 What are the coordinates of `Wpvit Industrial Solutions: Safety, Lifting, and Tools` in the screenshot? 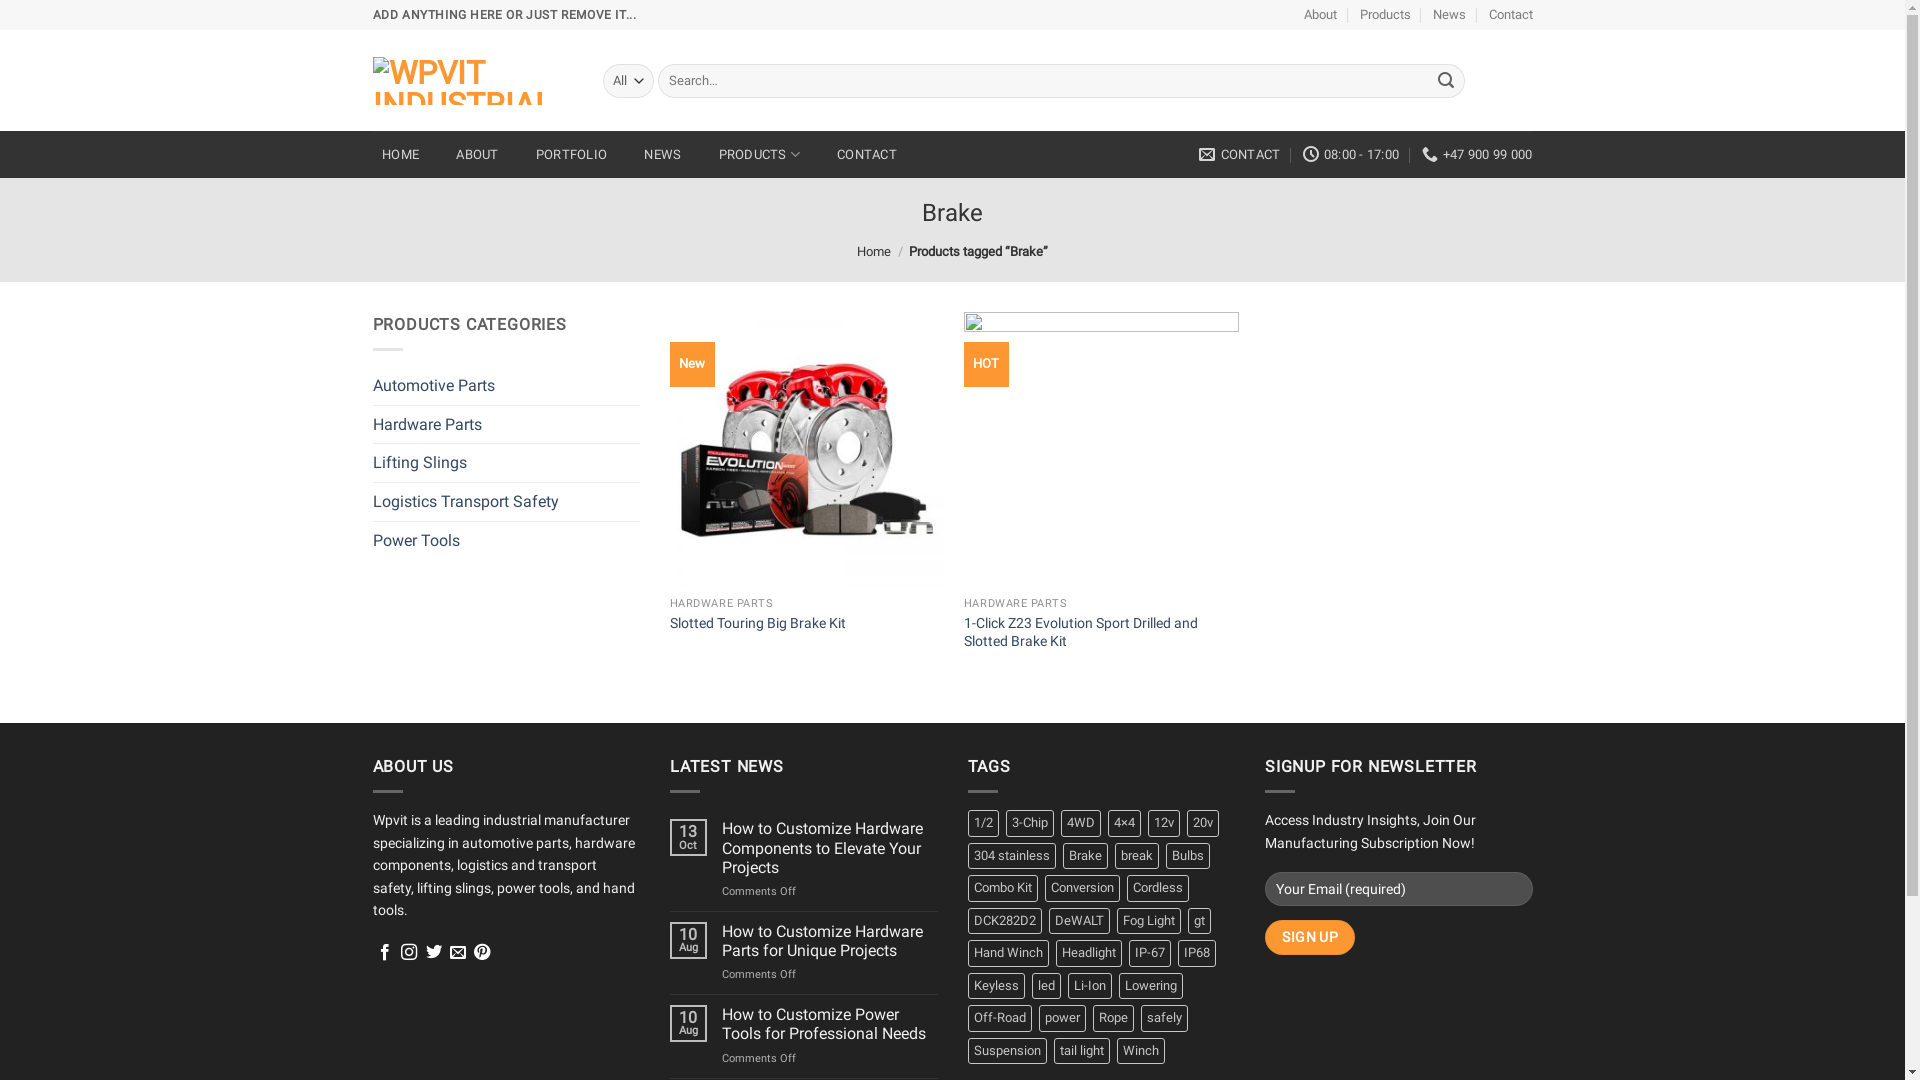 It's located at (472, 80).